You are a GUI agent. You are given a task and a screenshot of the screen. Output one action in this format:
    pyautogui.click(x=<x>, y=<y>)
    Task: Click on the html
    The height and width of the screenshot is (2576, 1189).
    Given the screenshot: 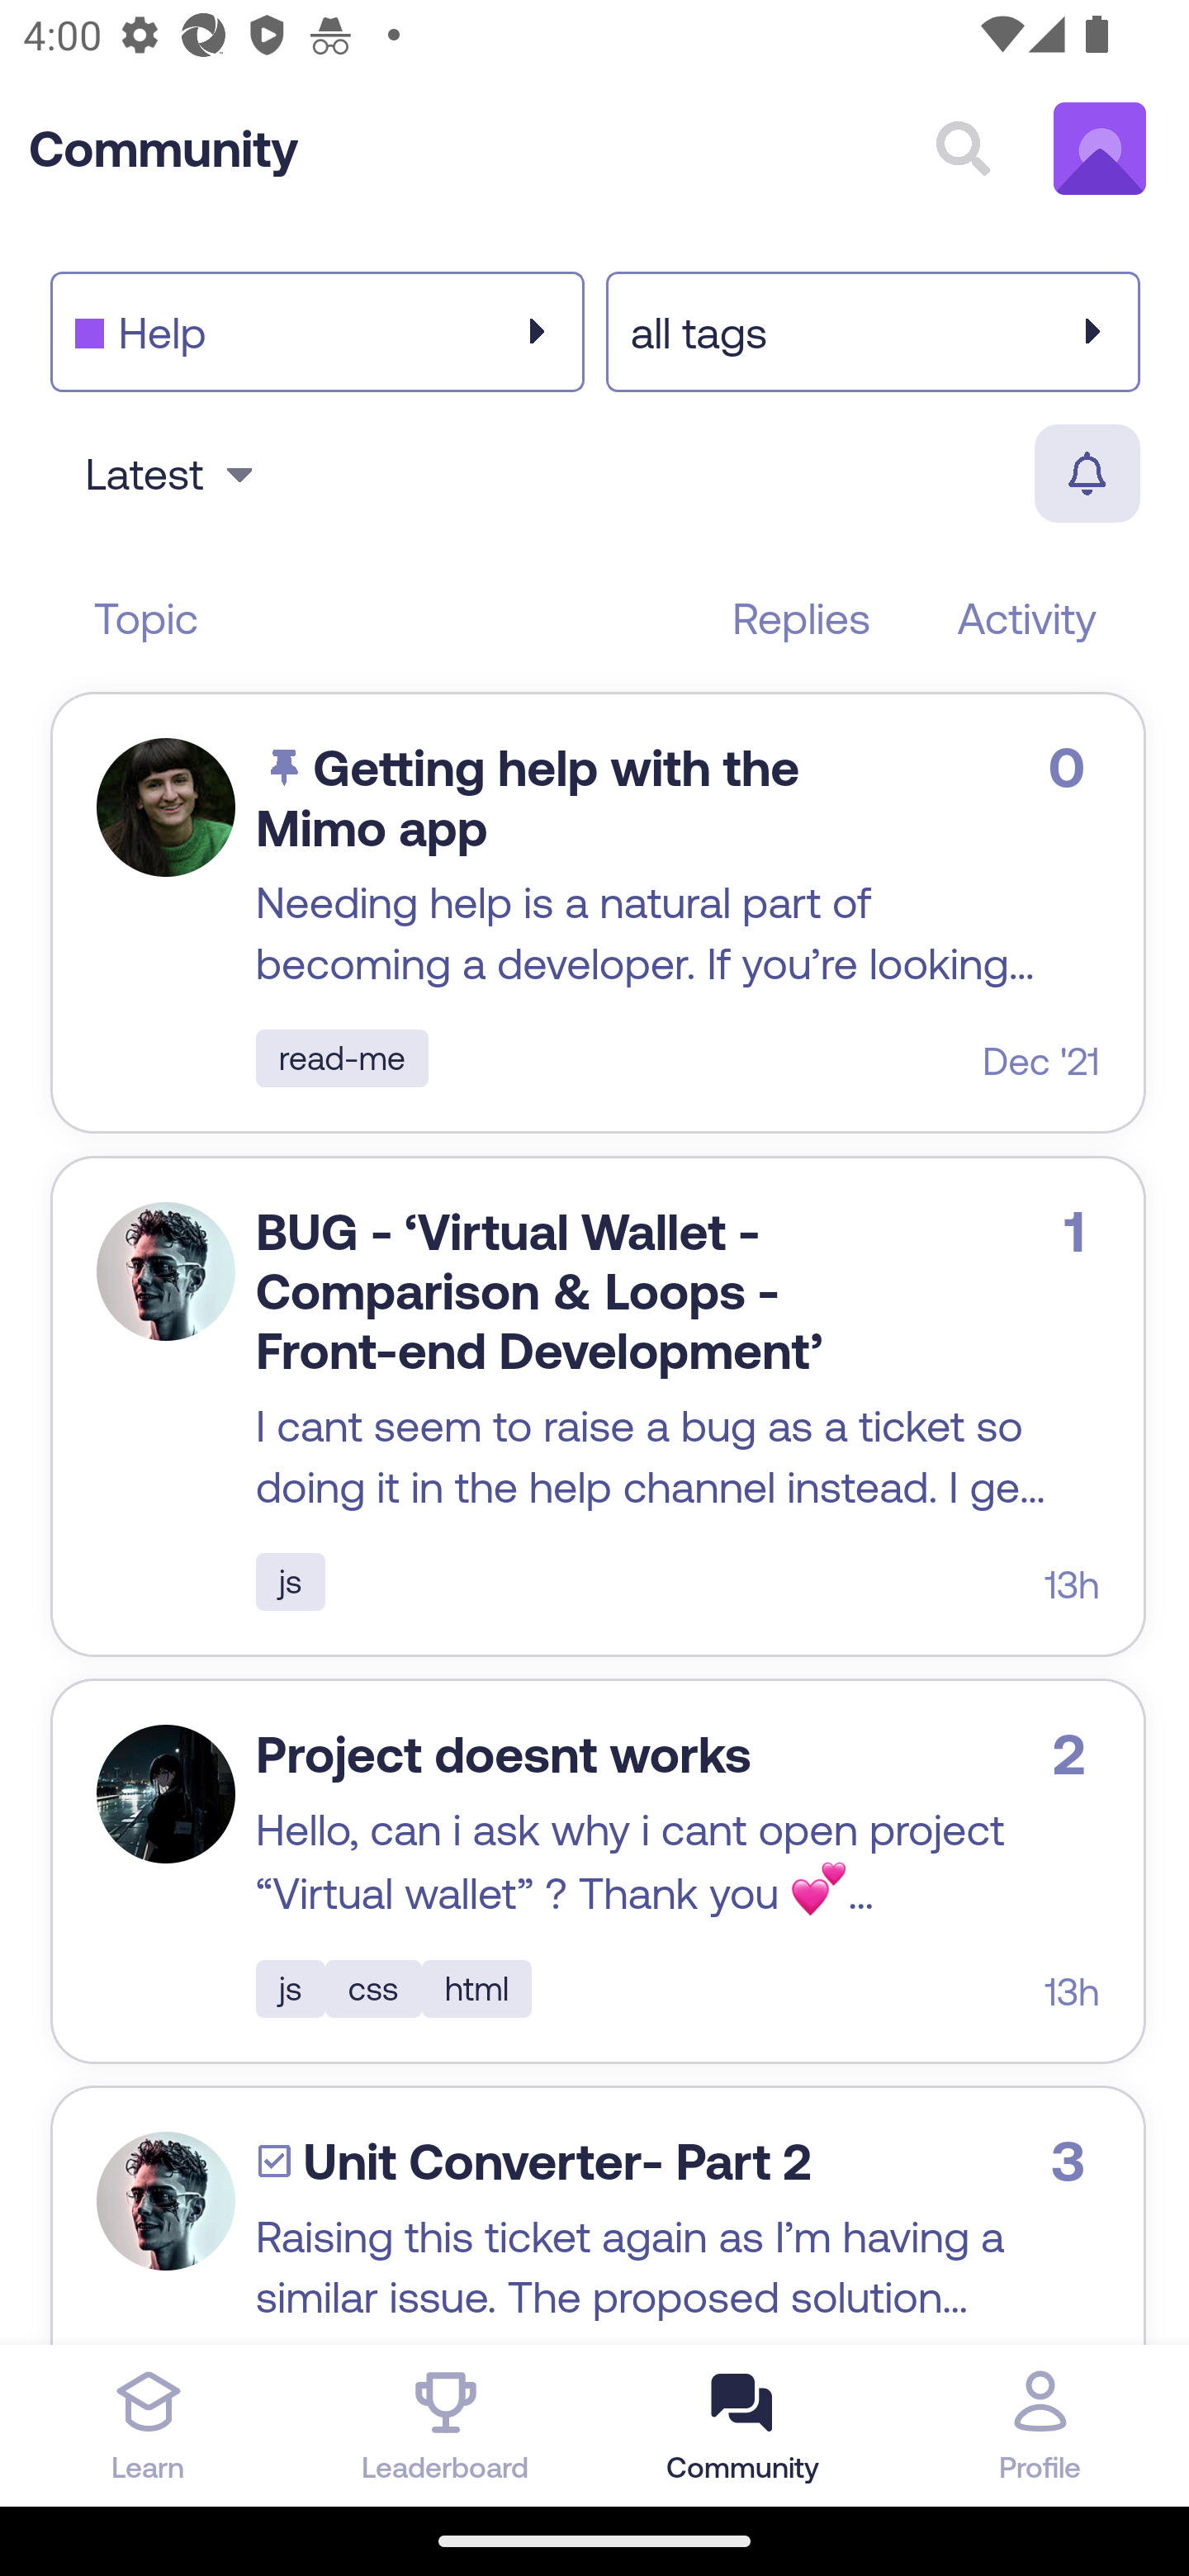 What is the action you would take?
    pyautogui.click(x=476, y=1990)
    